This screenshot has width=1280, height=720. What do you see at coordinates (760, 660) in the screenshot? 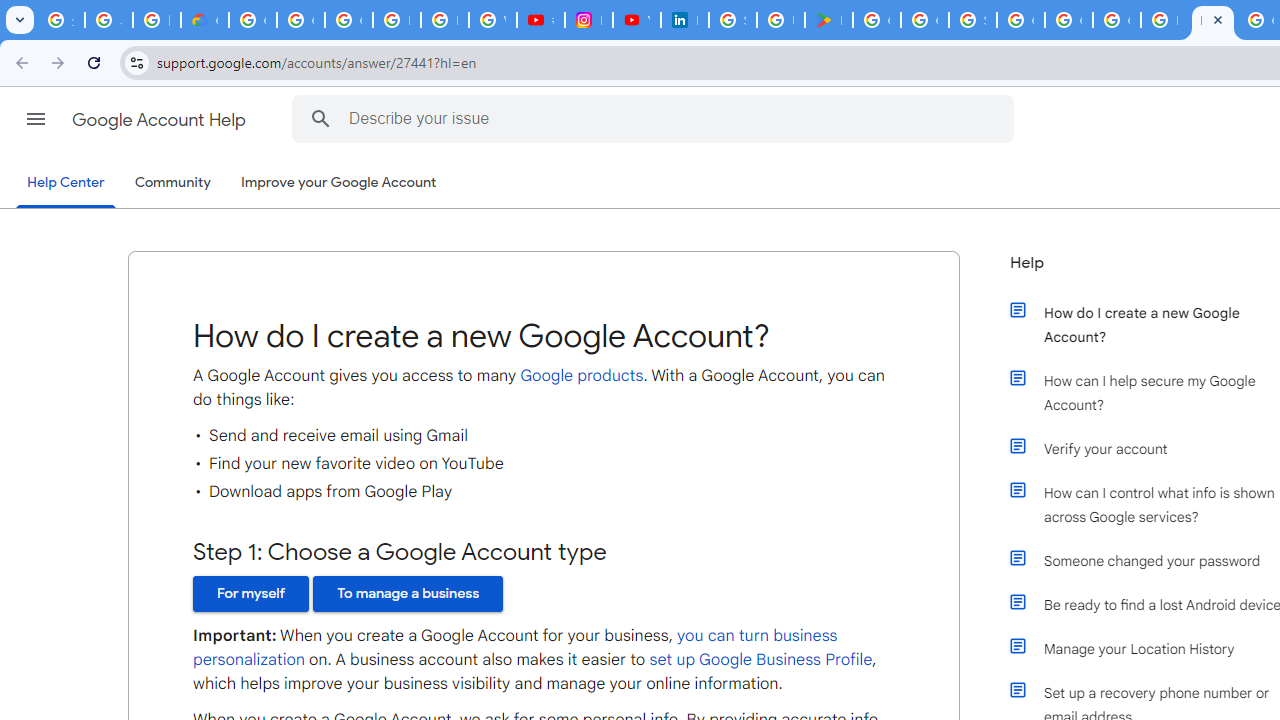
I see `set up Google Business Profile` at bounding box center [760, 660].